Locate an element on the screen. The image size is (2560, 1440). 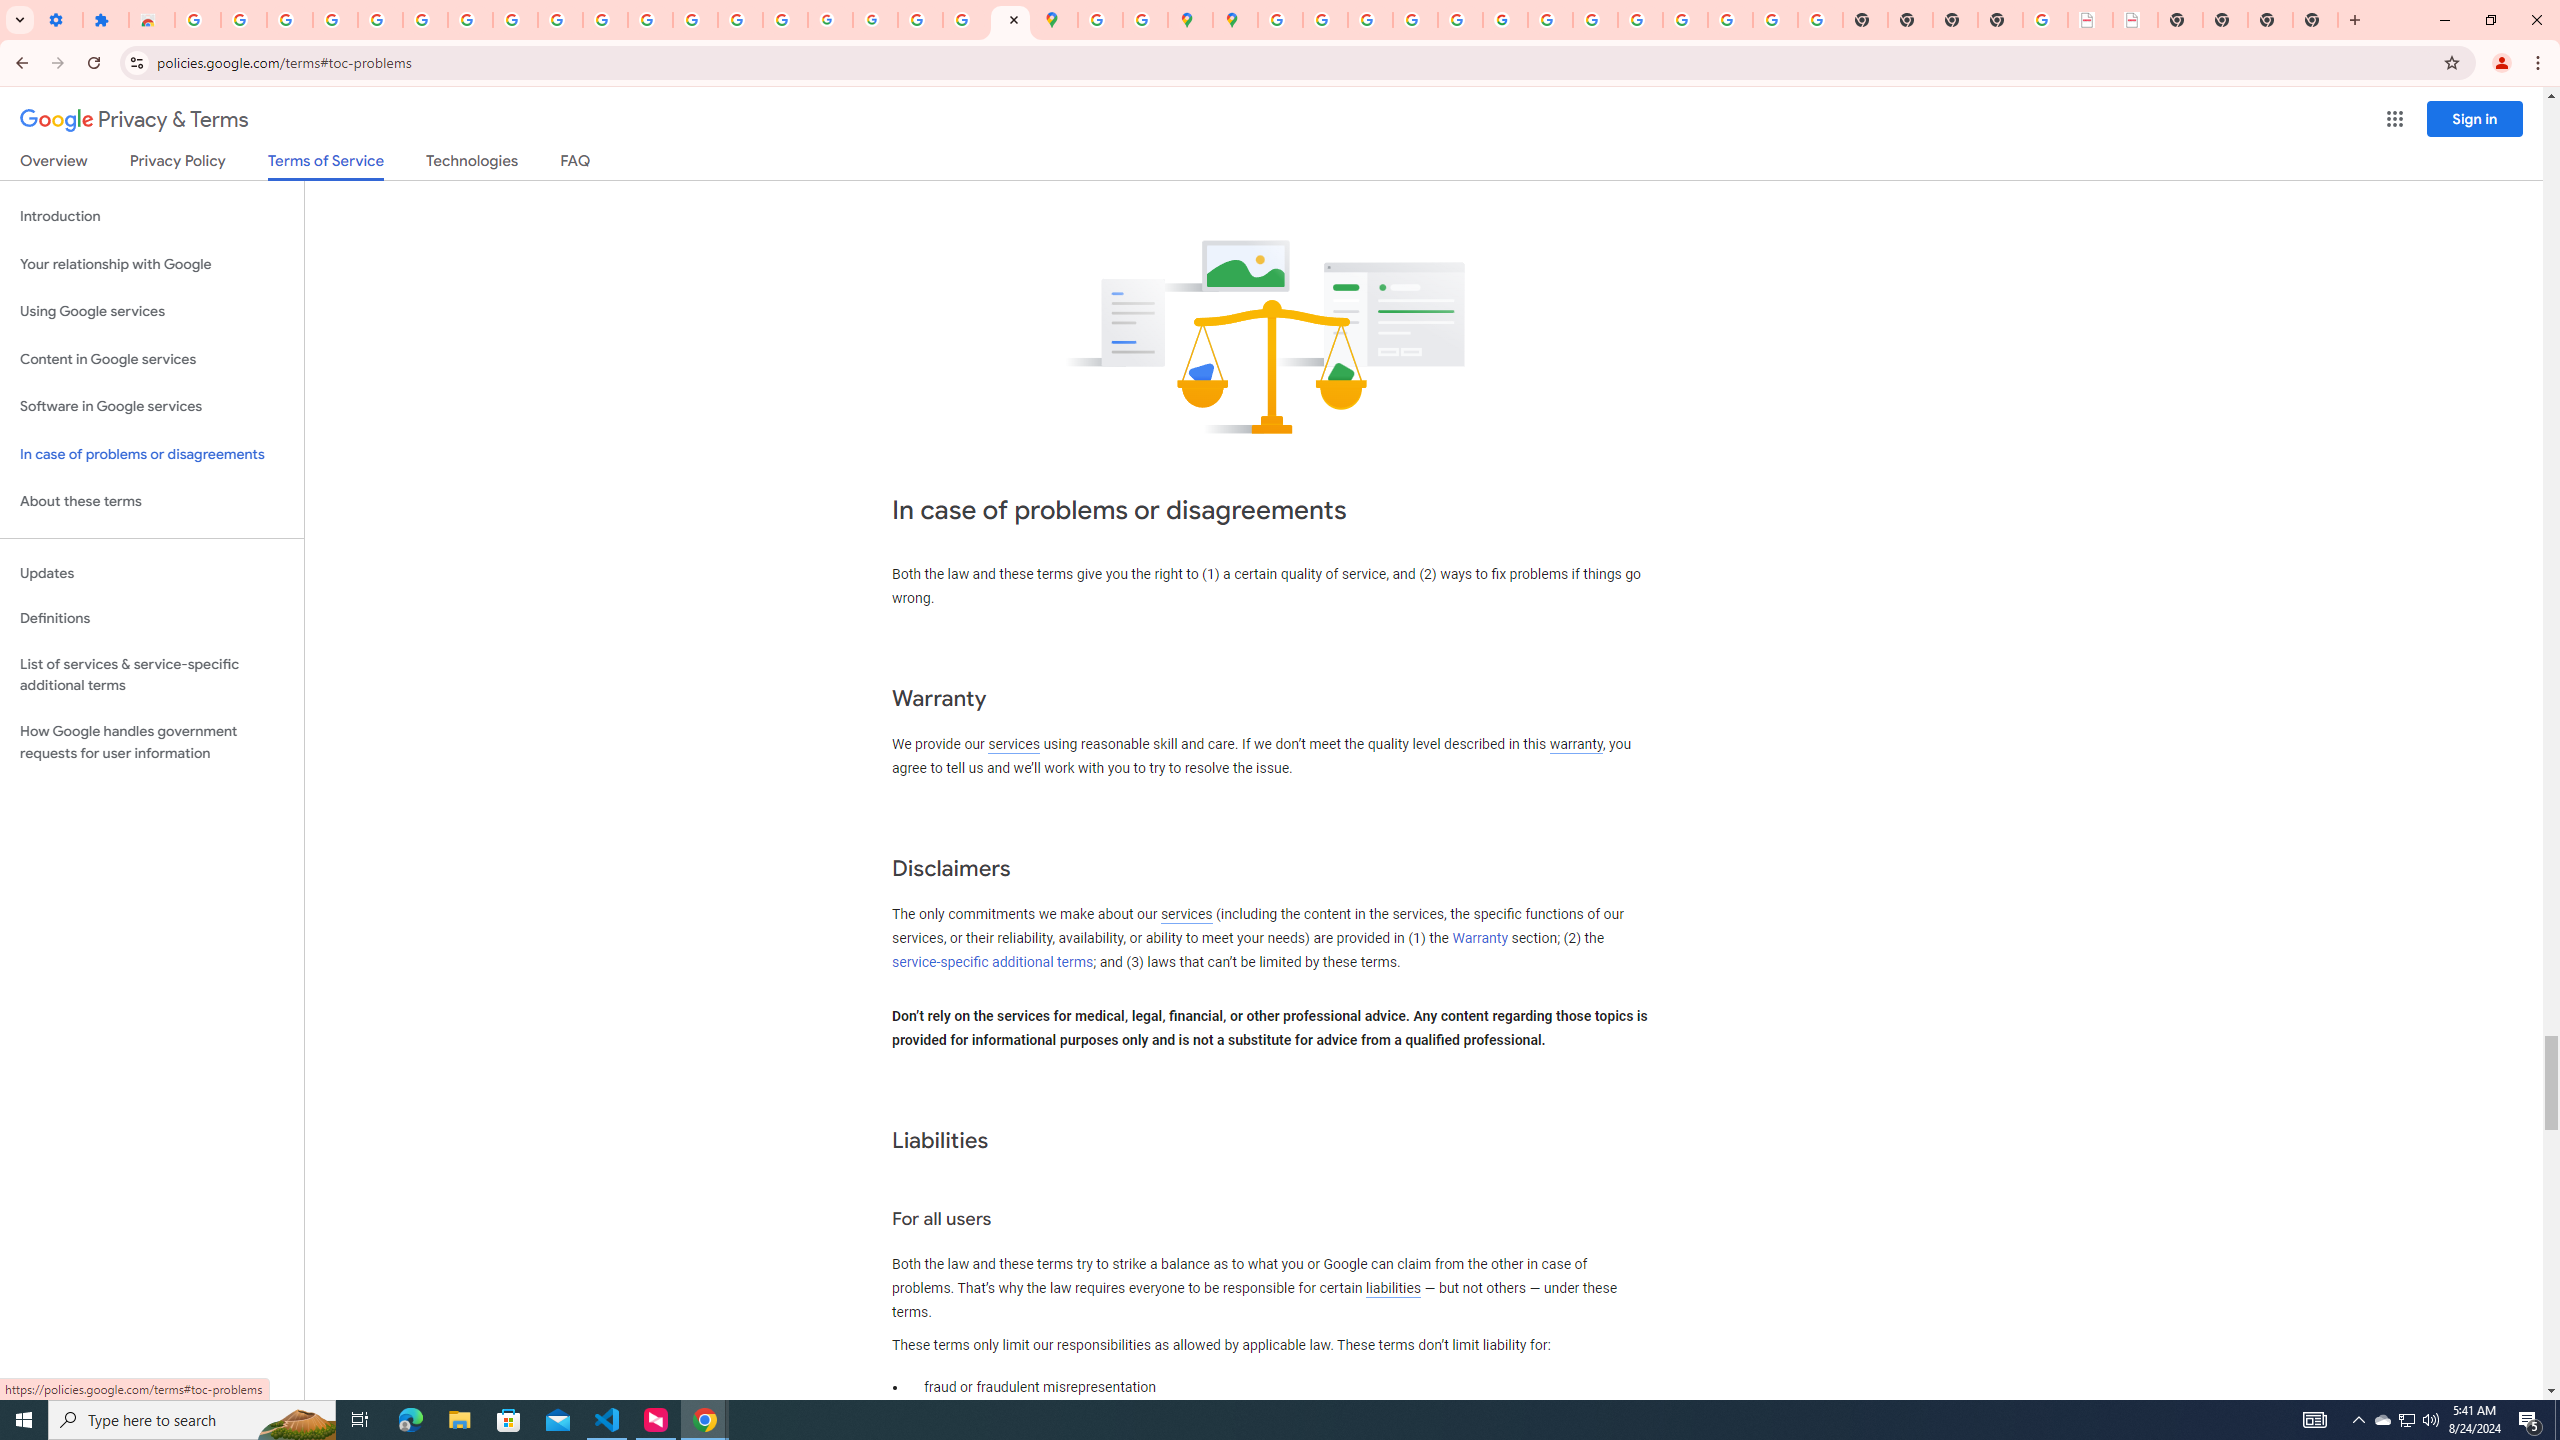
YouTube is located at coordinates (560, 20).